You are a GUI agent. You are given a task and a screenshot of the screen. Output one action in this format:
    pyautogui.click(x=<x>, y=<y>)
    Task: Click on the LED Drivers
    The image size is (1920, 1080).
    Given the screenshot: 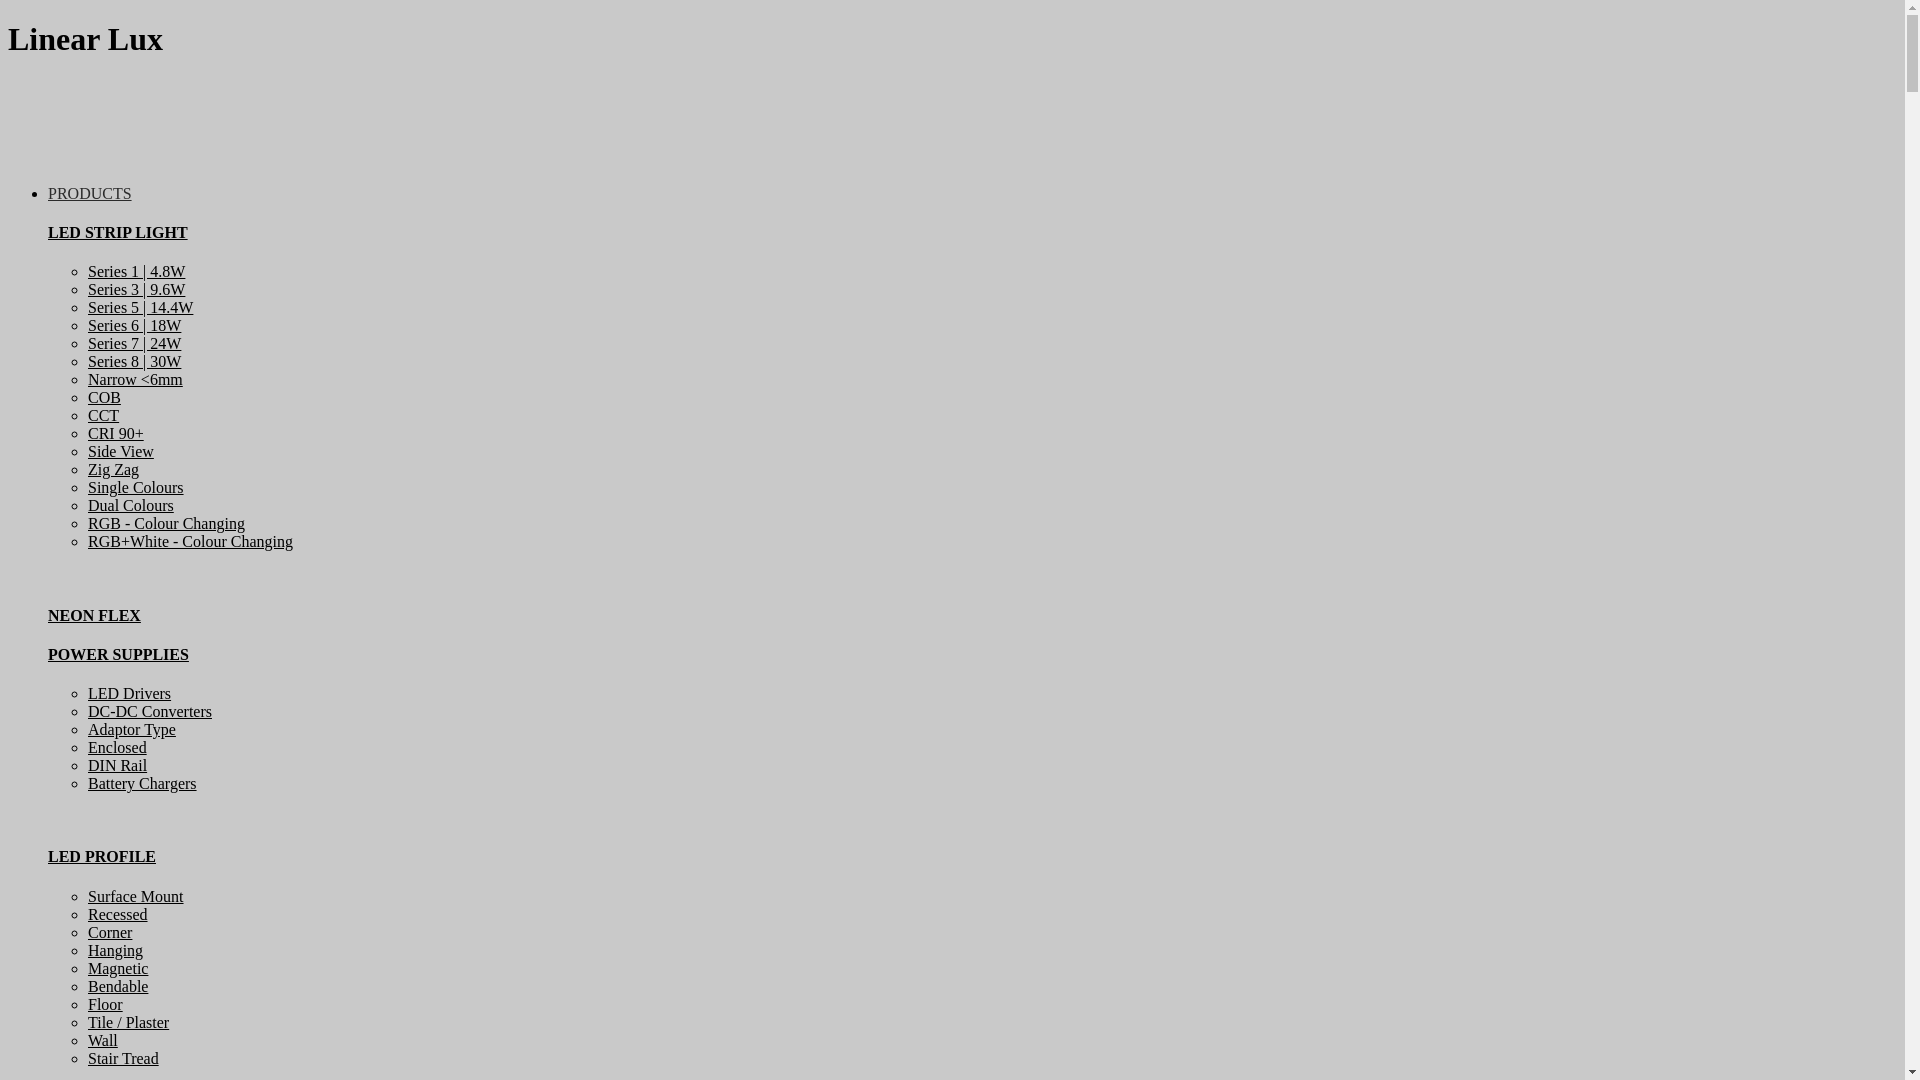 What is the action you would take?
    pyautogui.click(x=130, y=694)
    